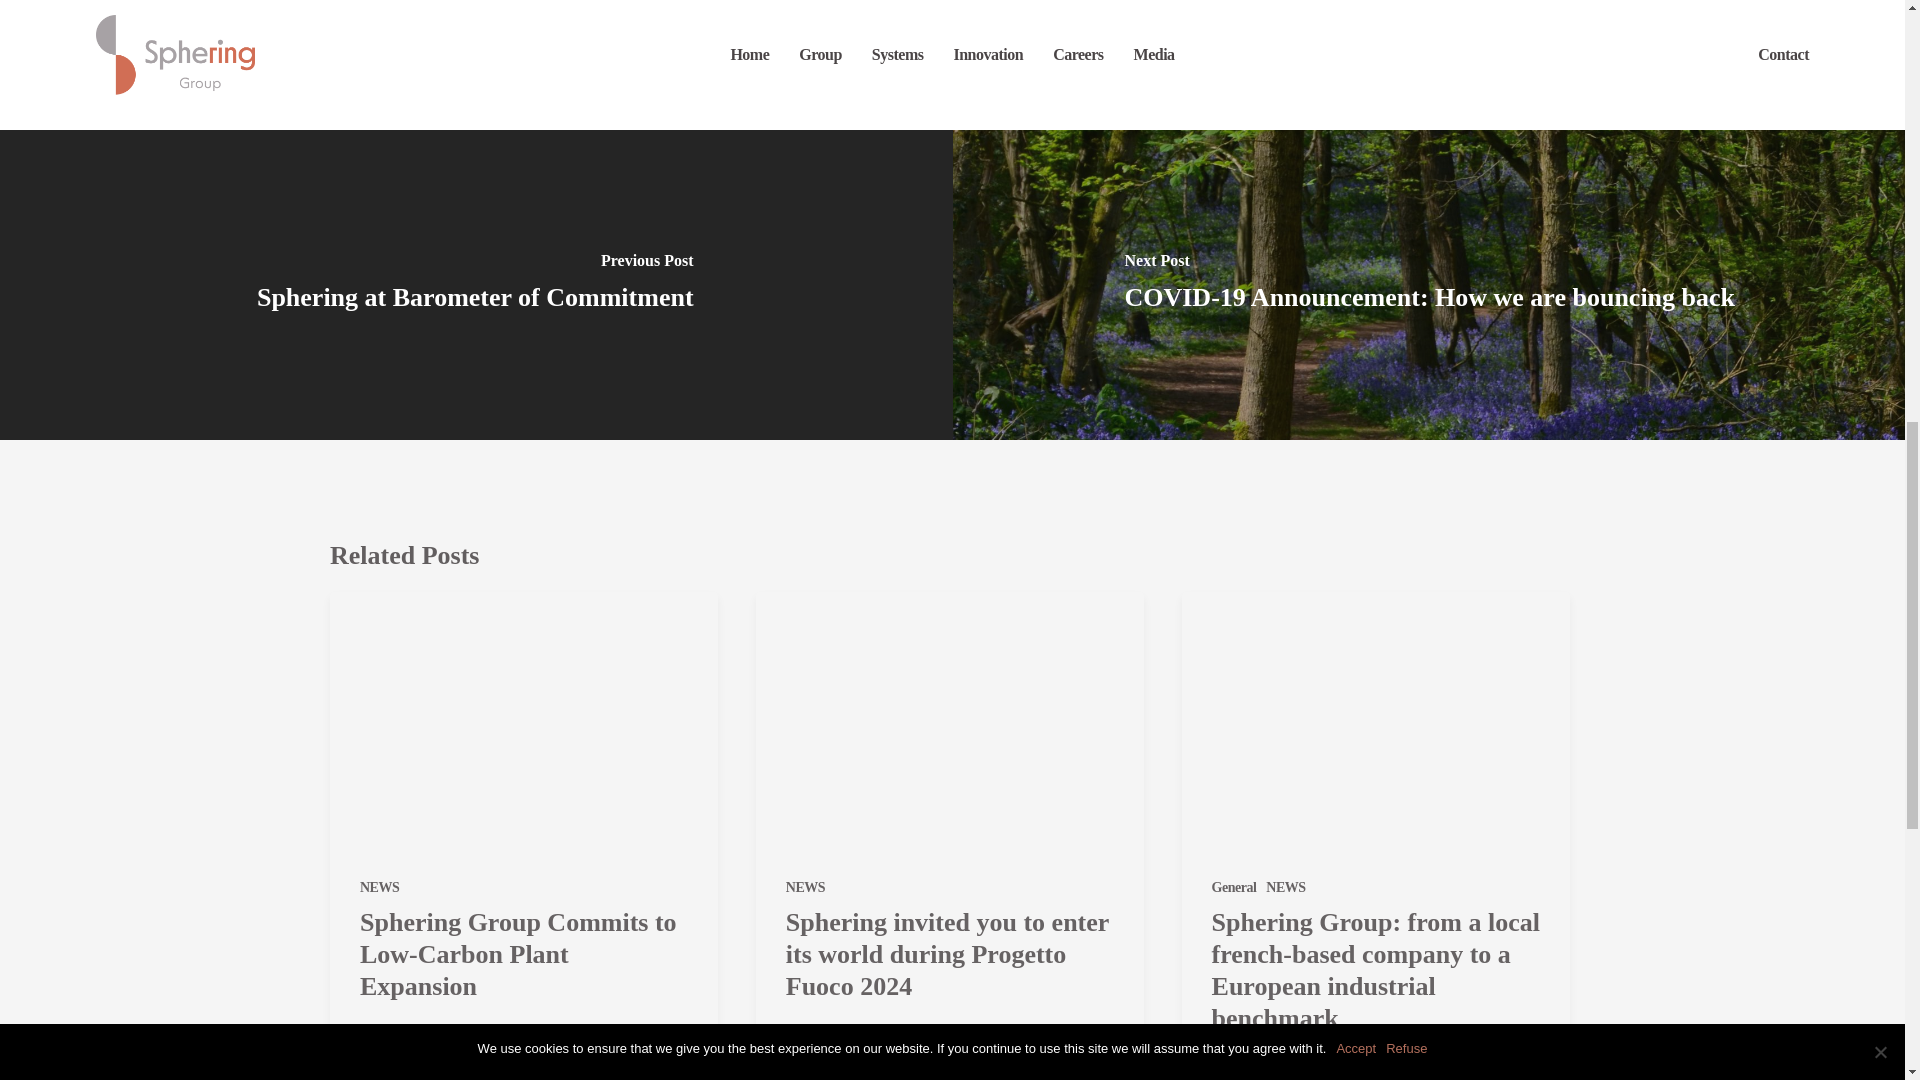 The height and width of the screenshot is (1080, 1920). What do you see at coordinates (1234, 888) in the screenshot?
I see `General` at bounding box center [1234, 888].